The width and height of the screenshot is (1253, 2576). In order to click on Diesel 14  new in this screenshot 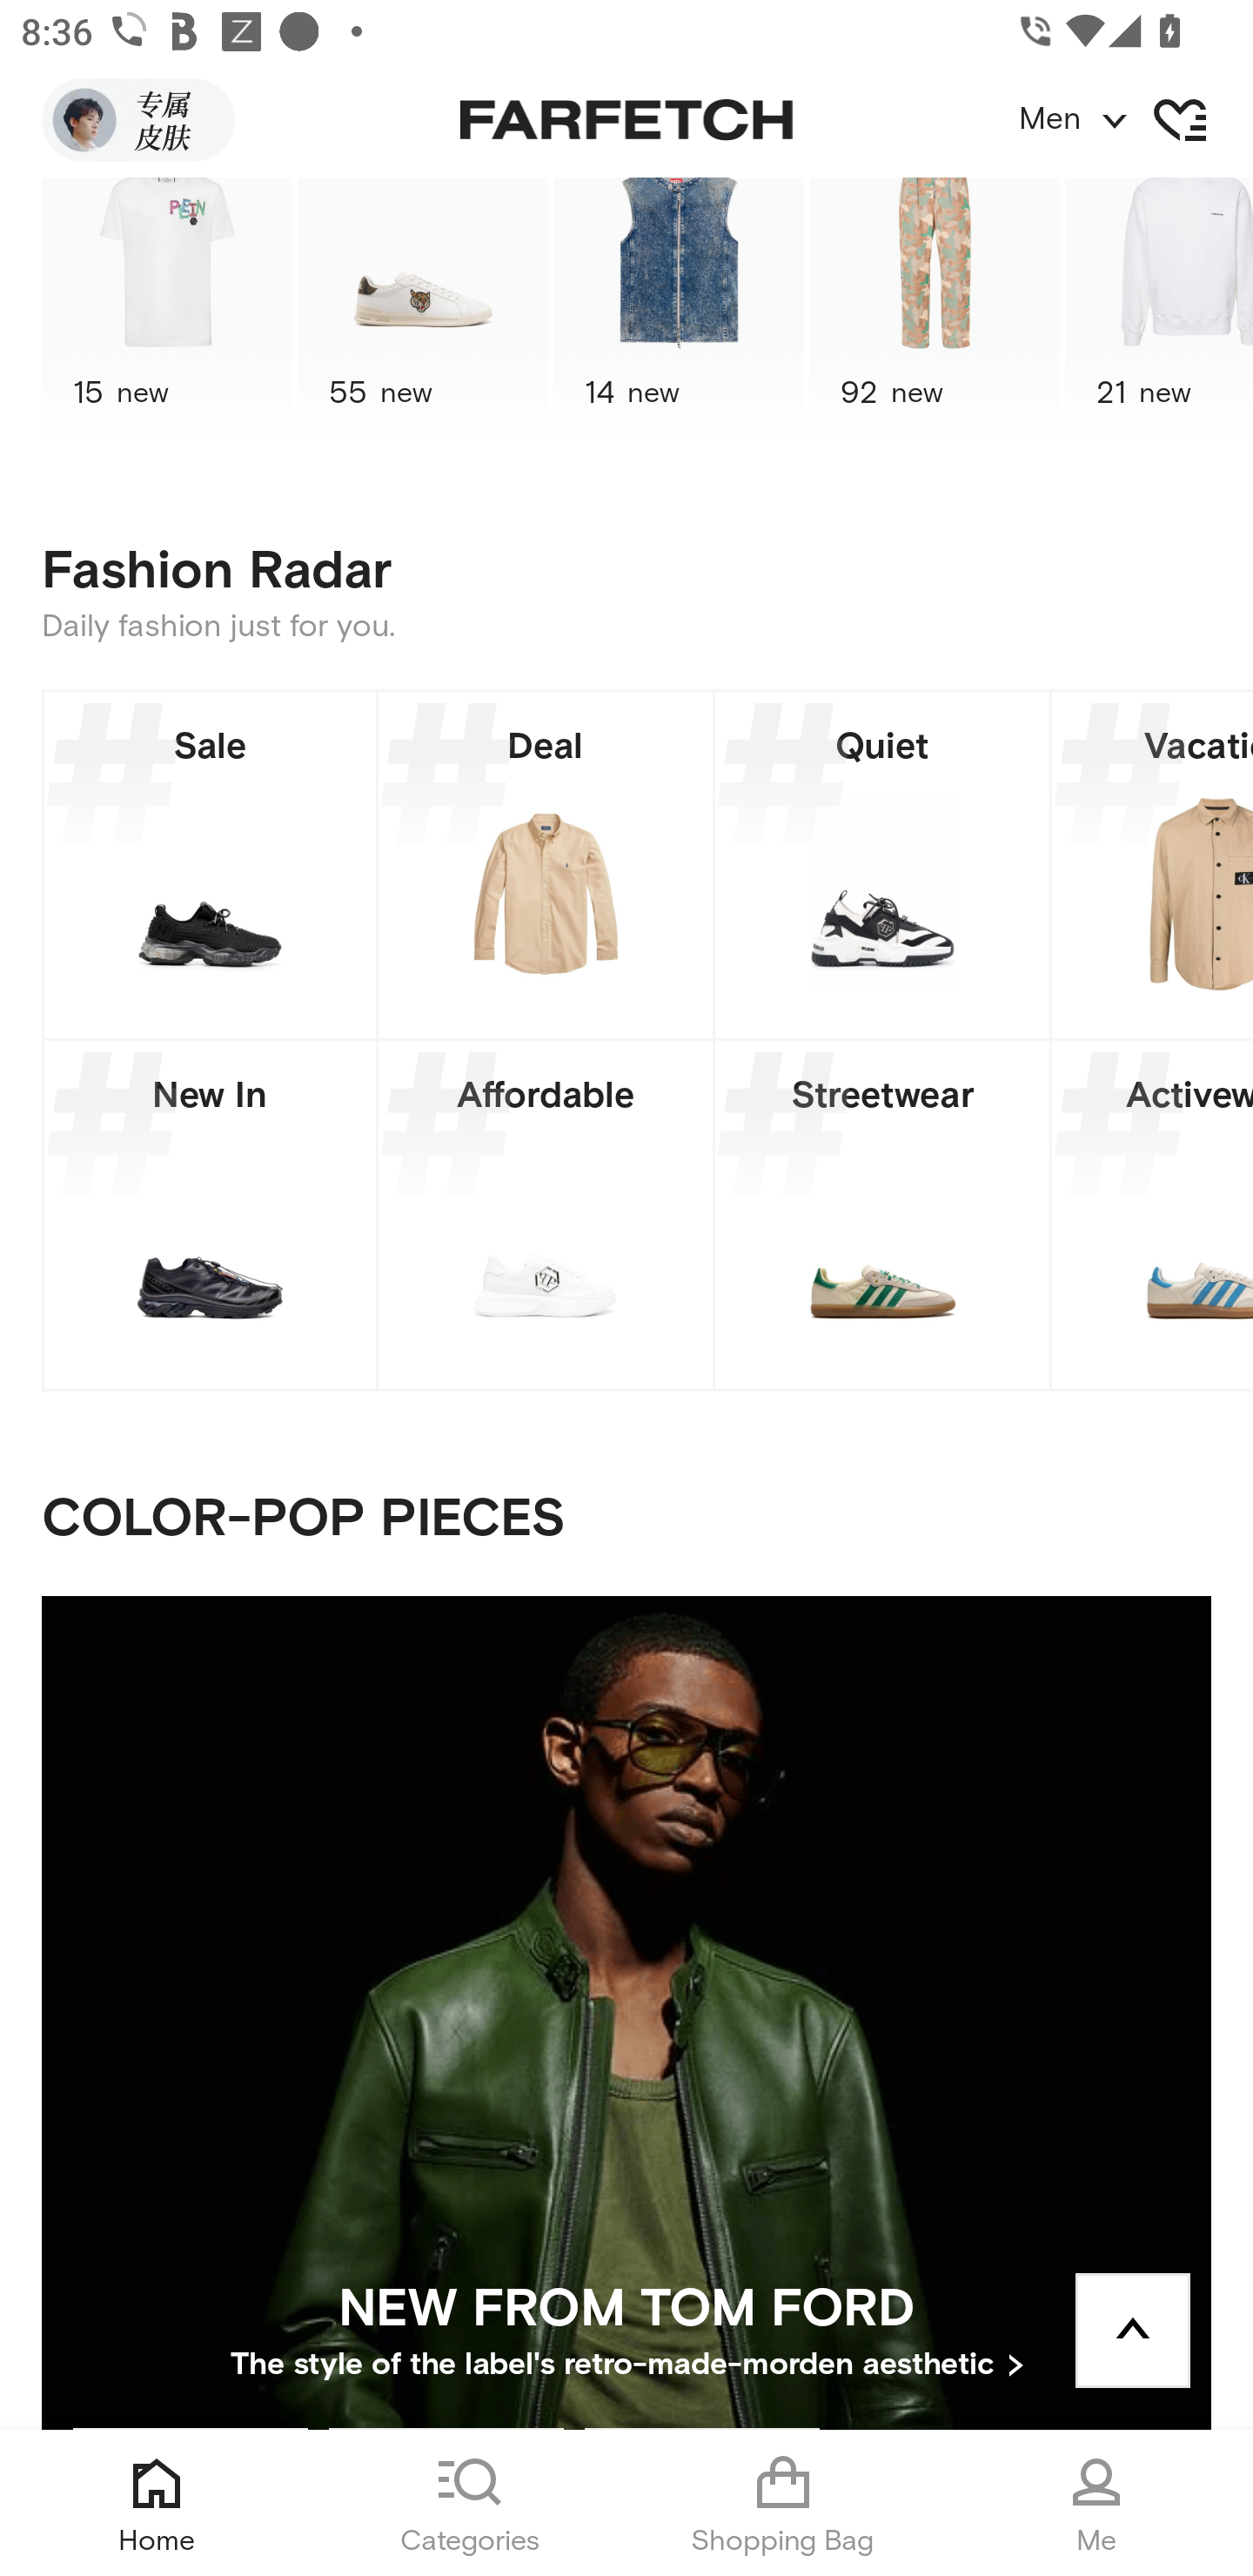, I will do `click(679, 310)`.